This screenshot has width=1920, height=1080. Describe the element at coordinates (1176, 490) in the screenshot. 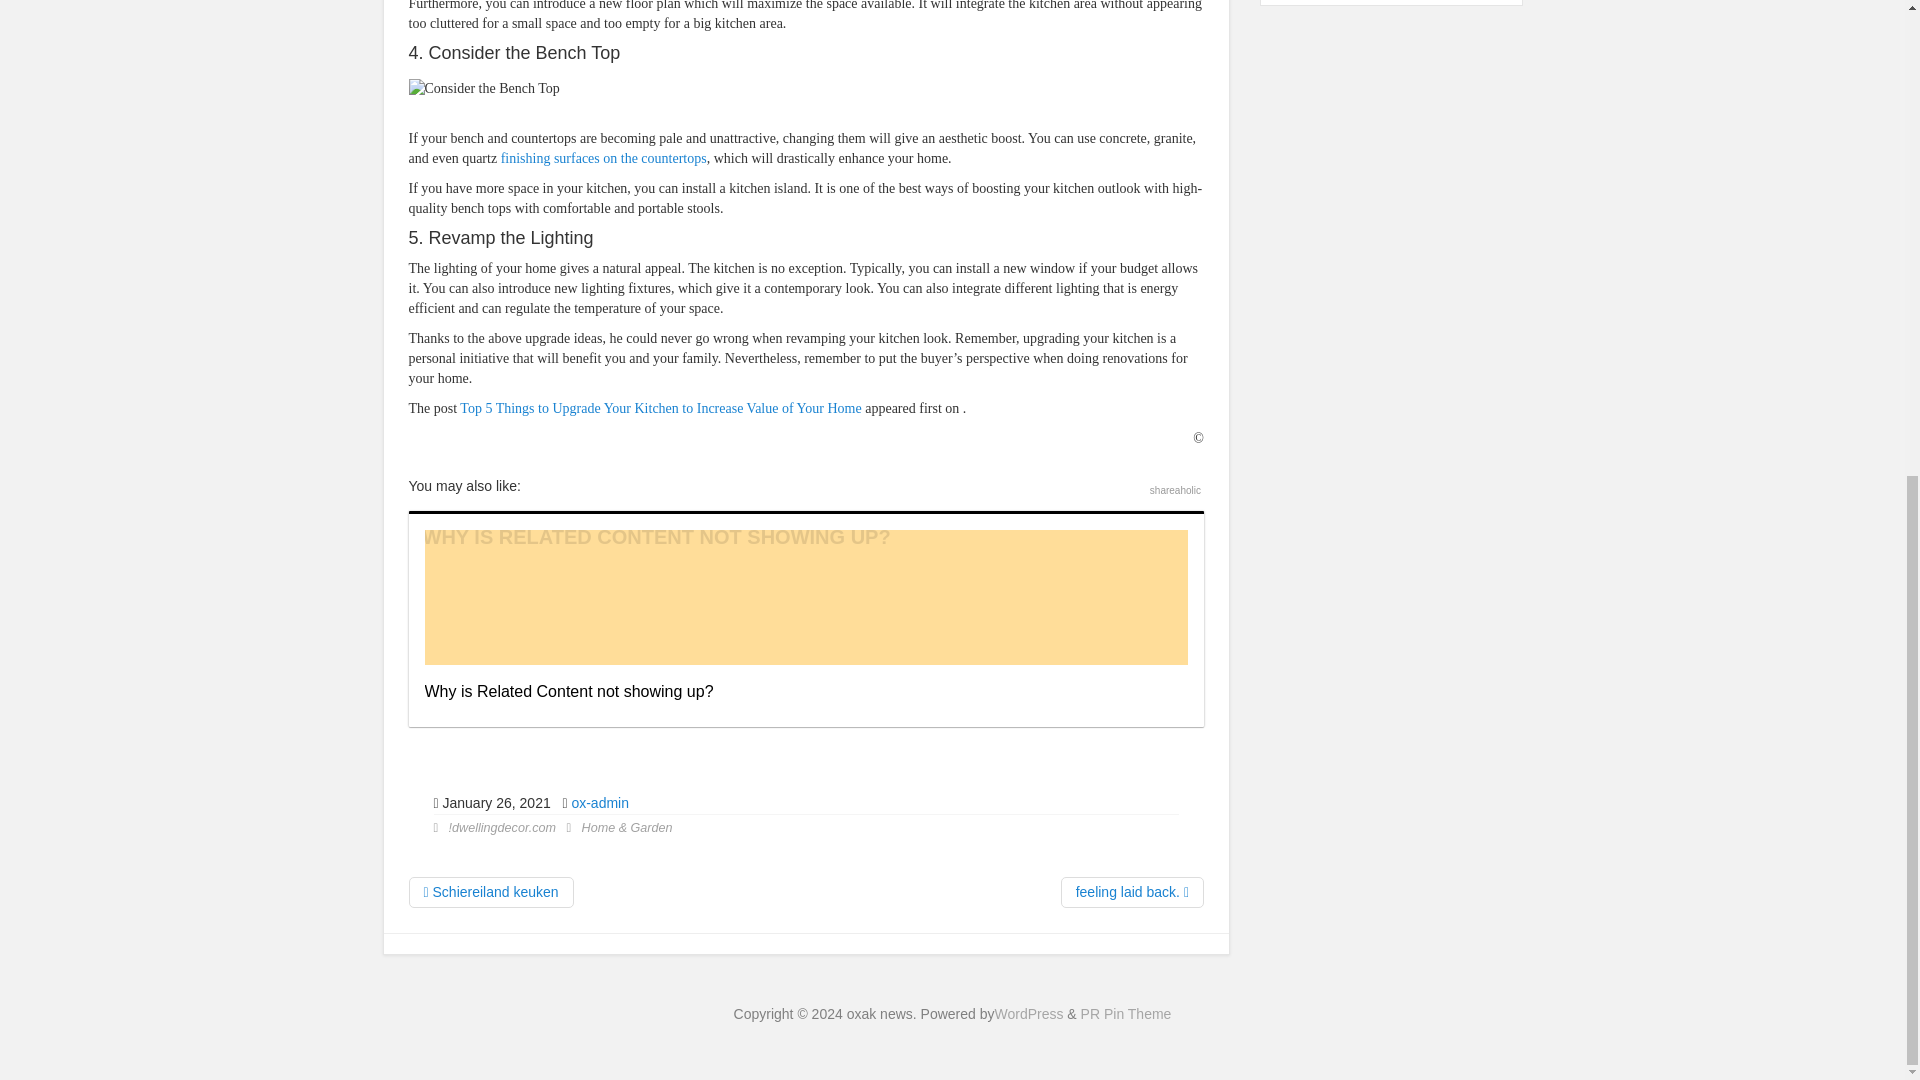

I see `Website Tools by Shareaholic` at that location.